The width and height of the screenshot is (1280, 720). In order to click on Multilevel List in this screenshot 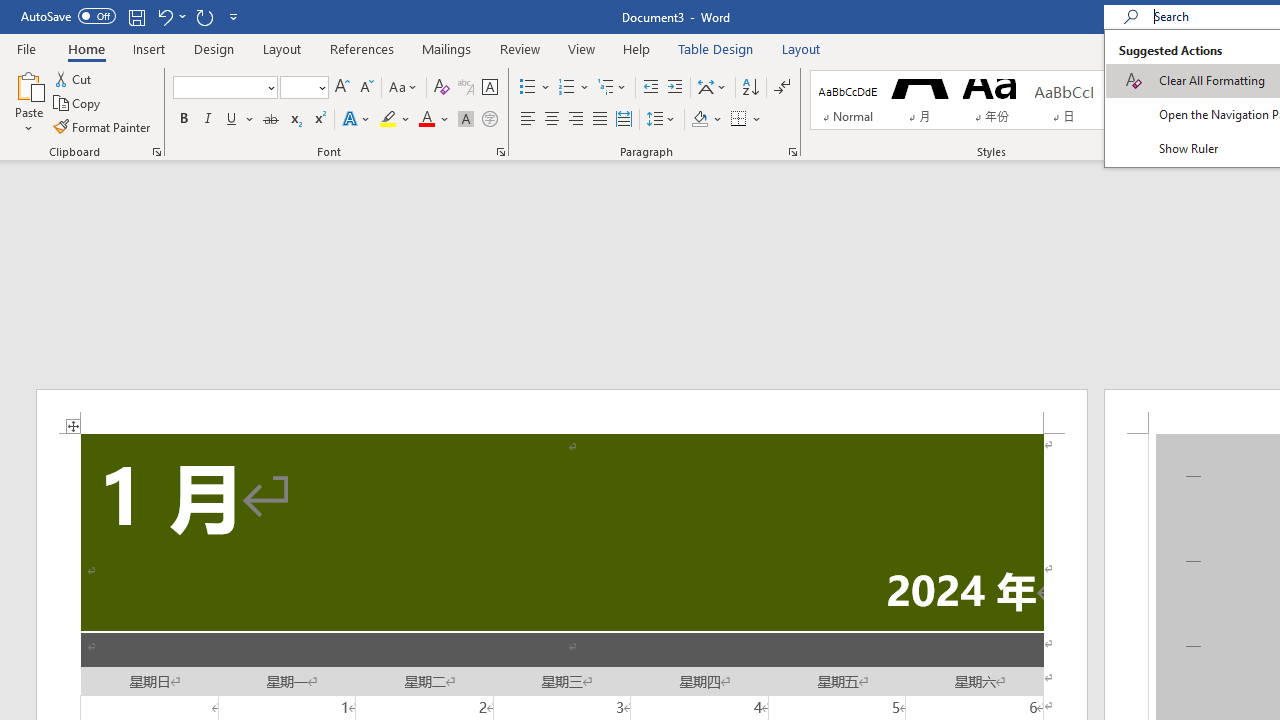, I will do `click(613, 88)`.